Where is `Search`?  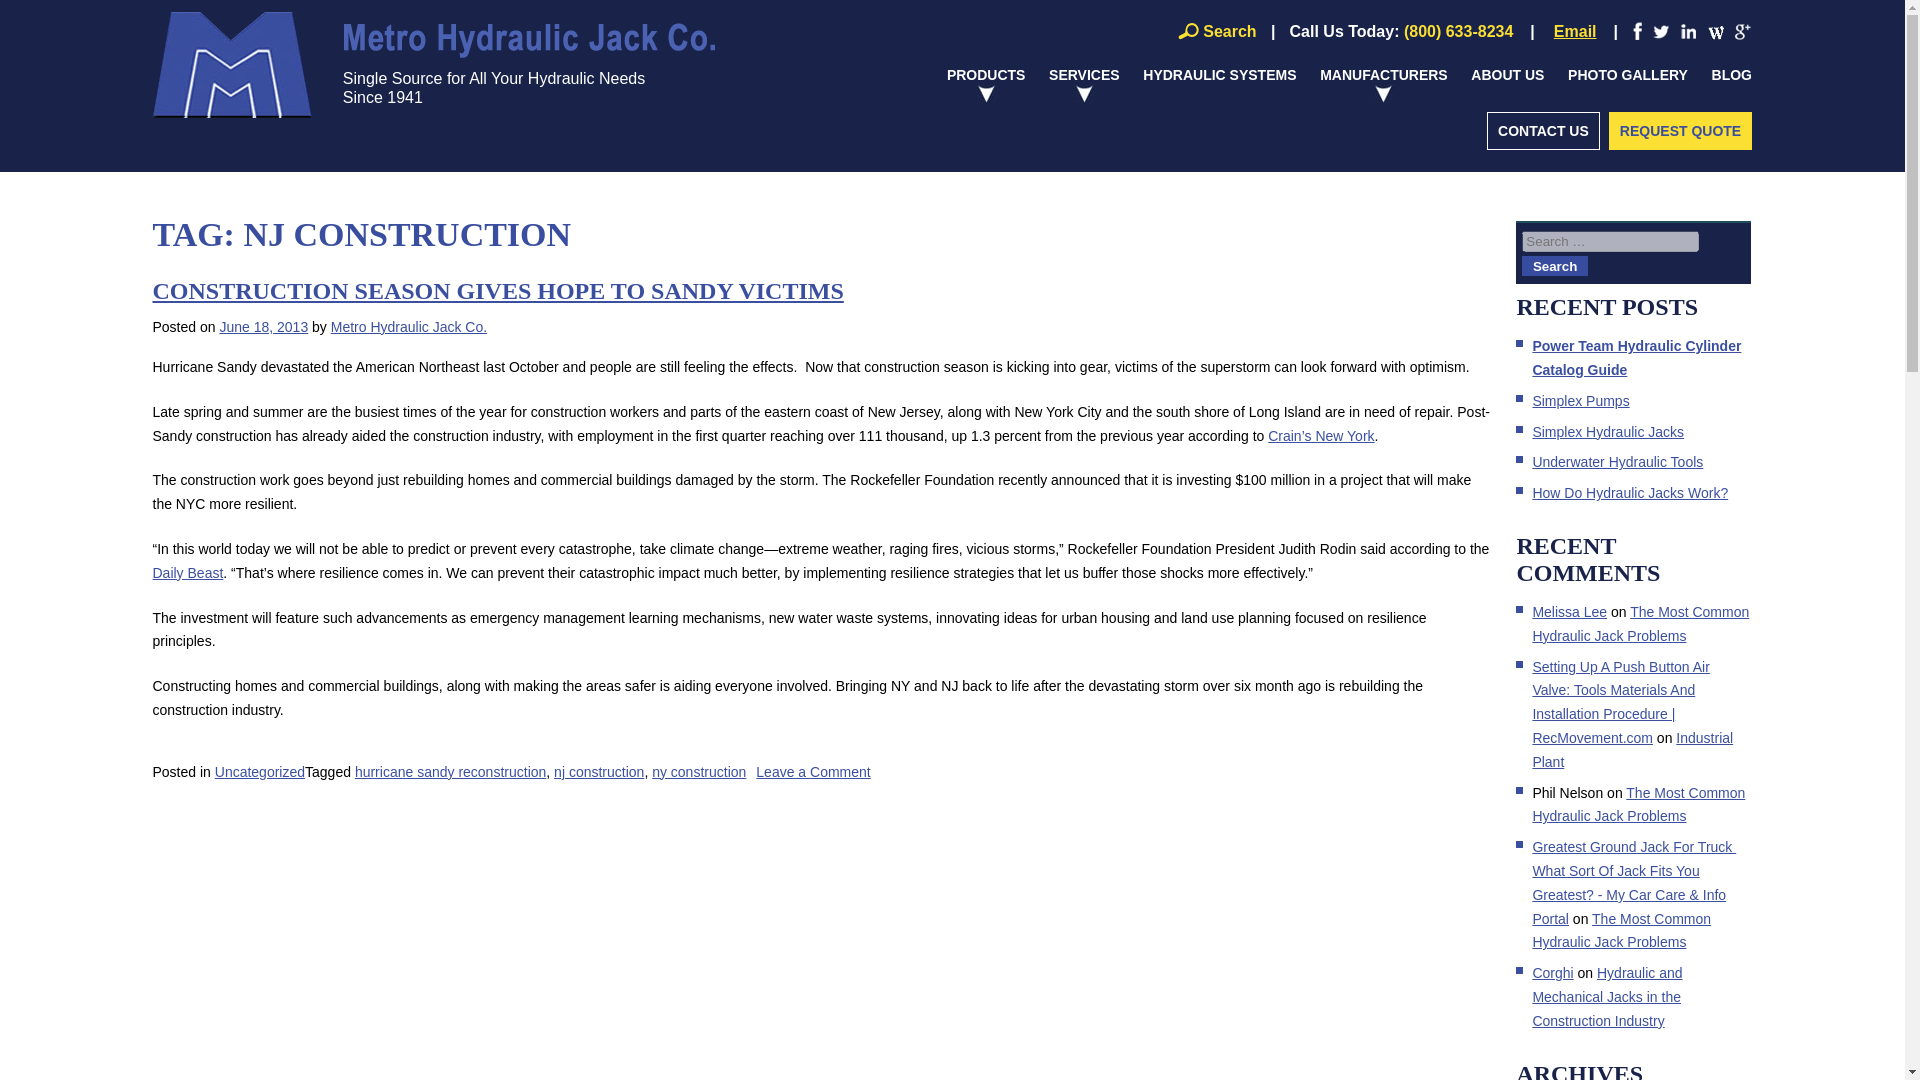 Search is located at coordinates (1188, 30).